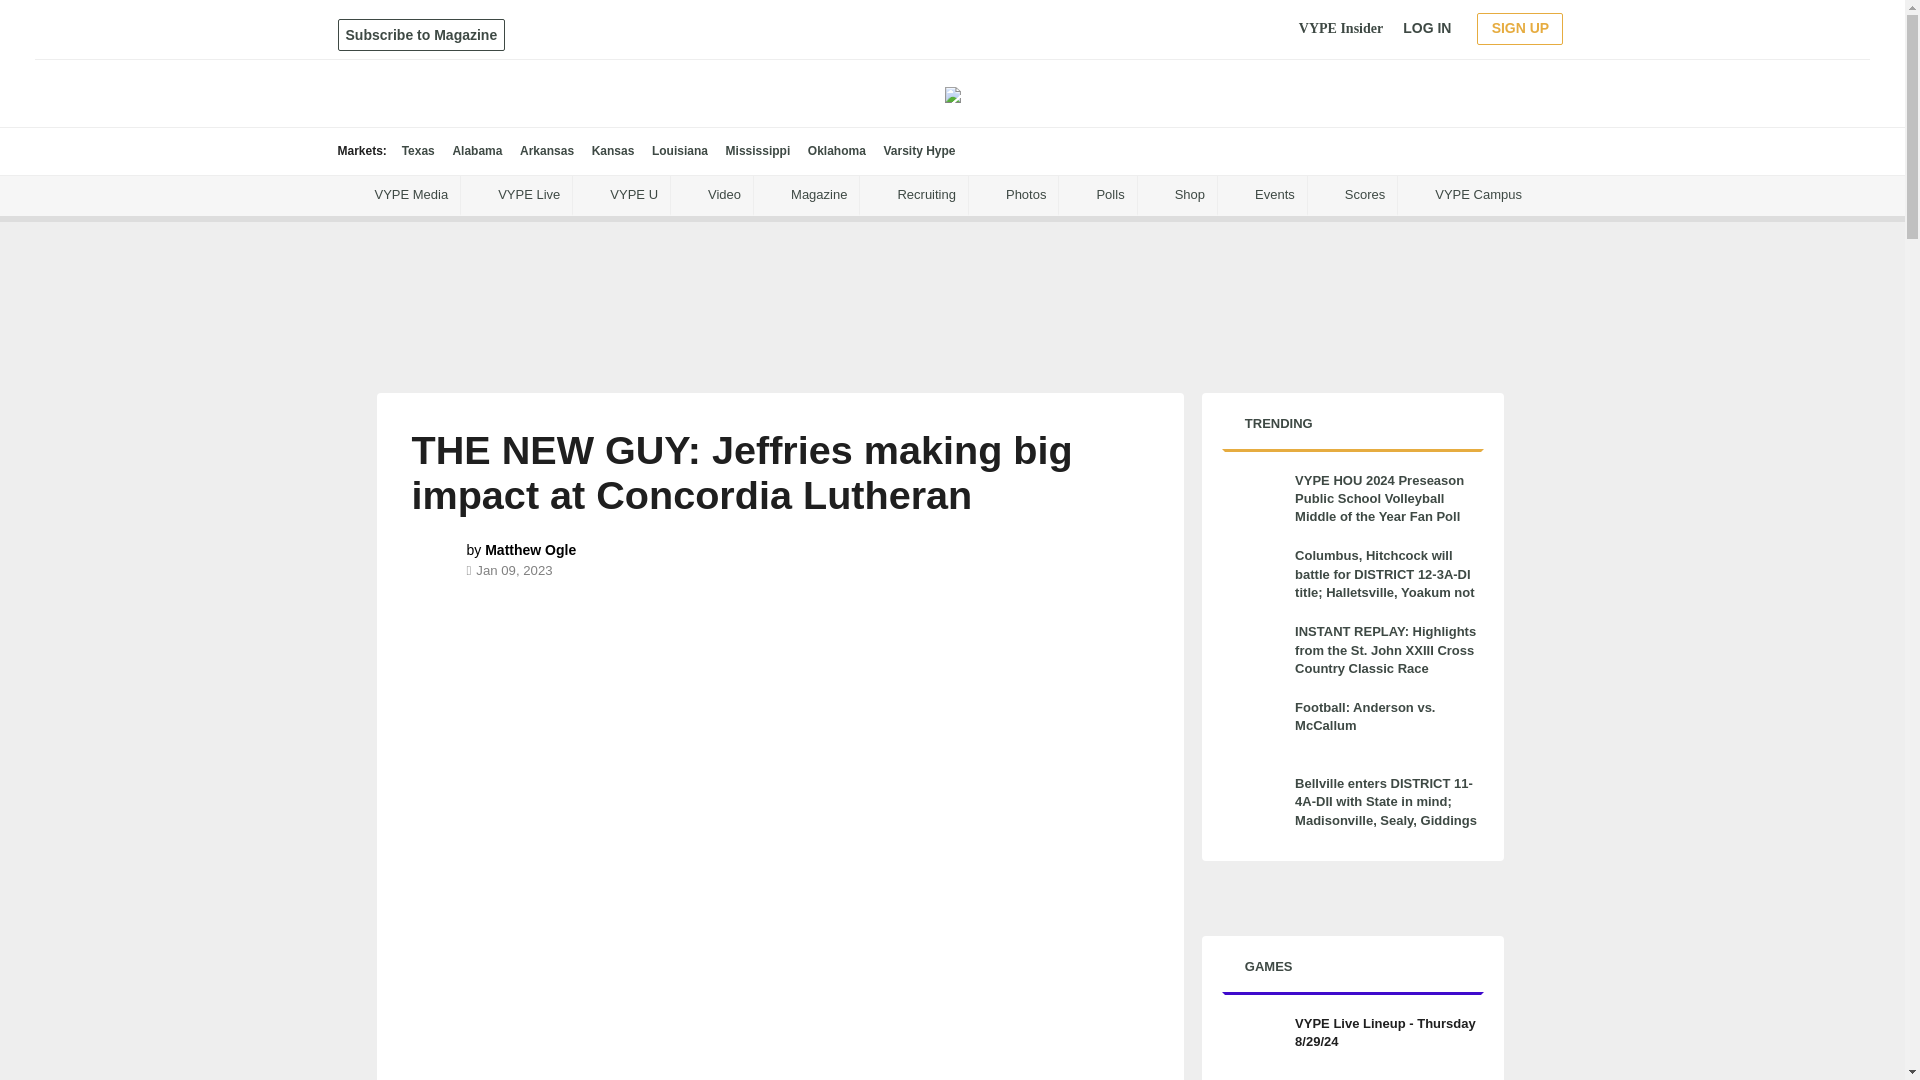  I want to click on Kansas, so click(613, 150).